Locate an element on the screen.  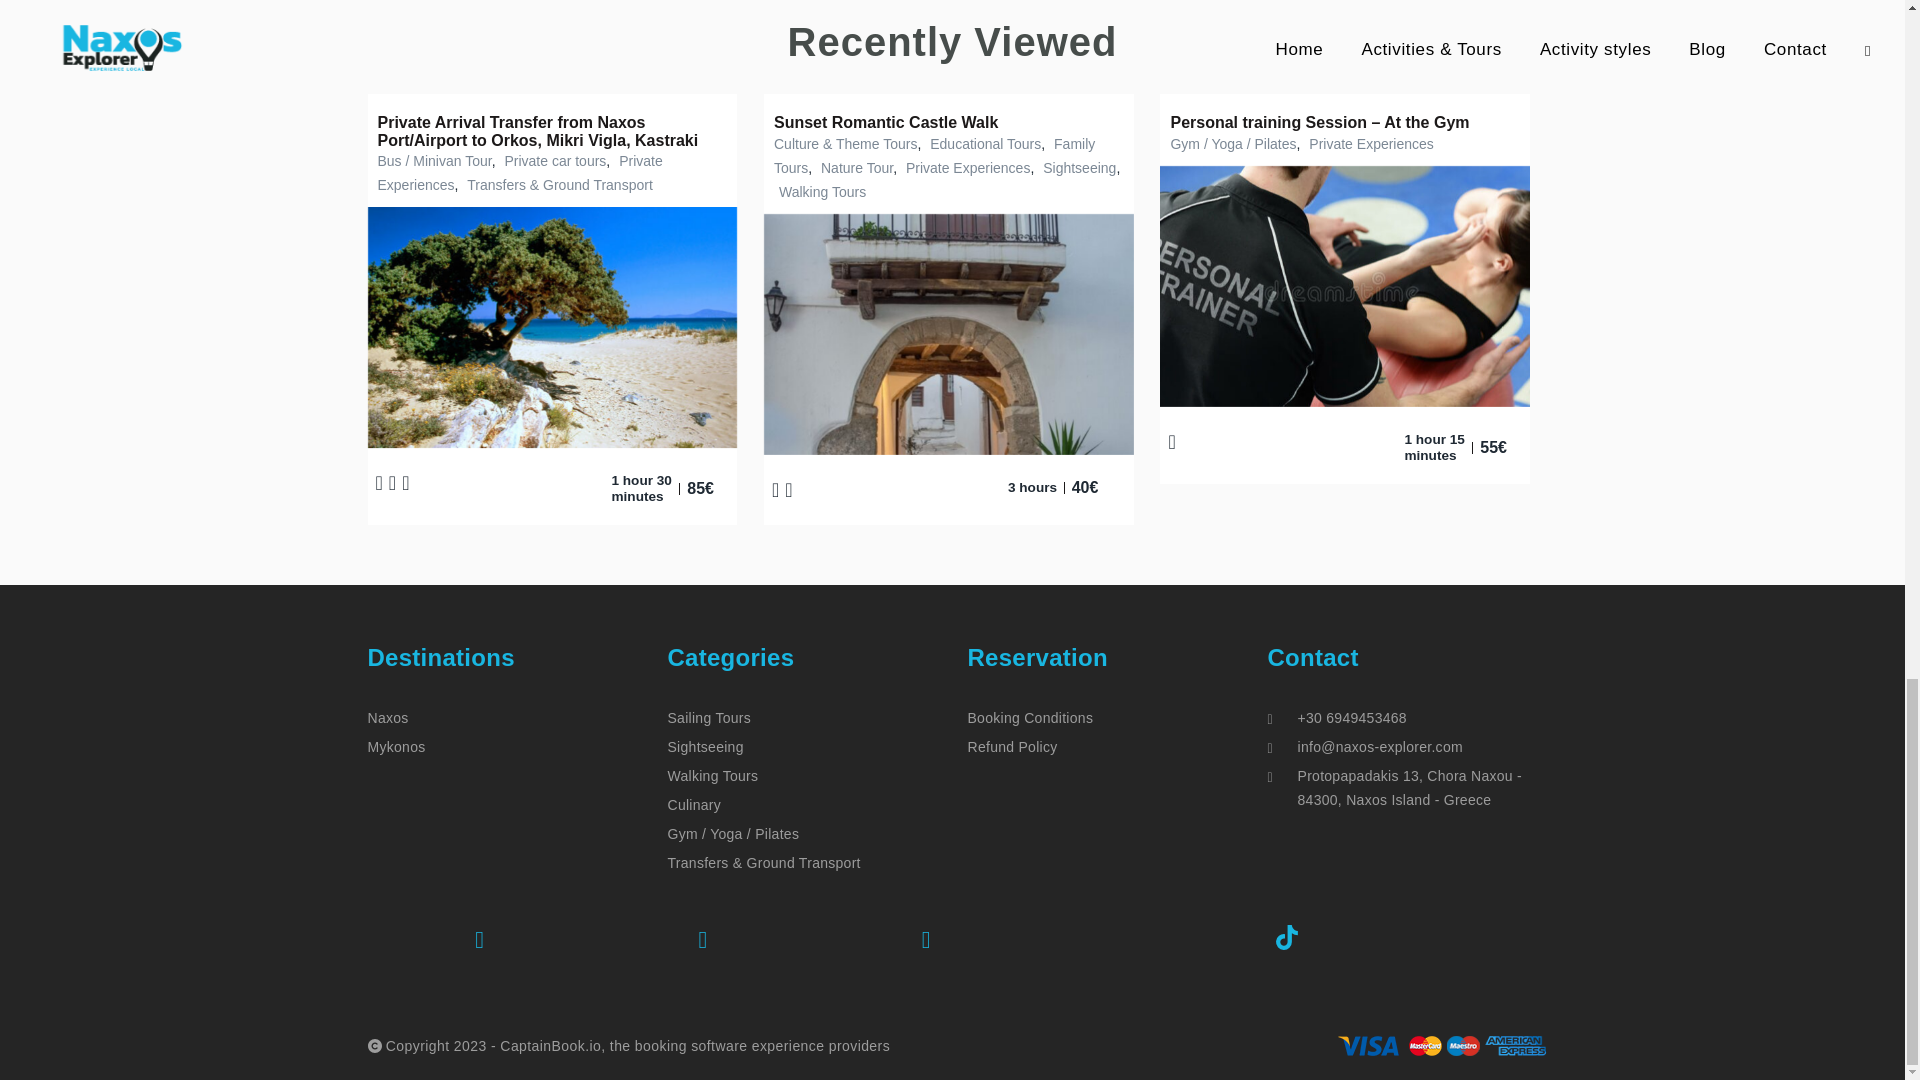
Private Experiences is located at coordinates (1368, 144).